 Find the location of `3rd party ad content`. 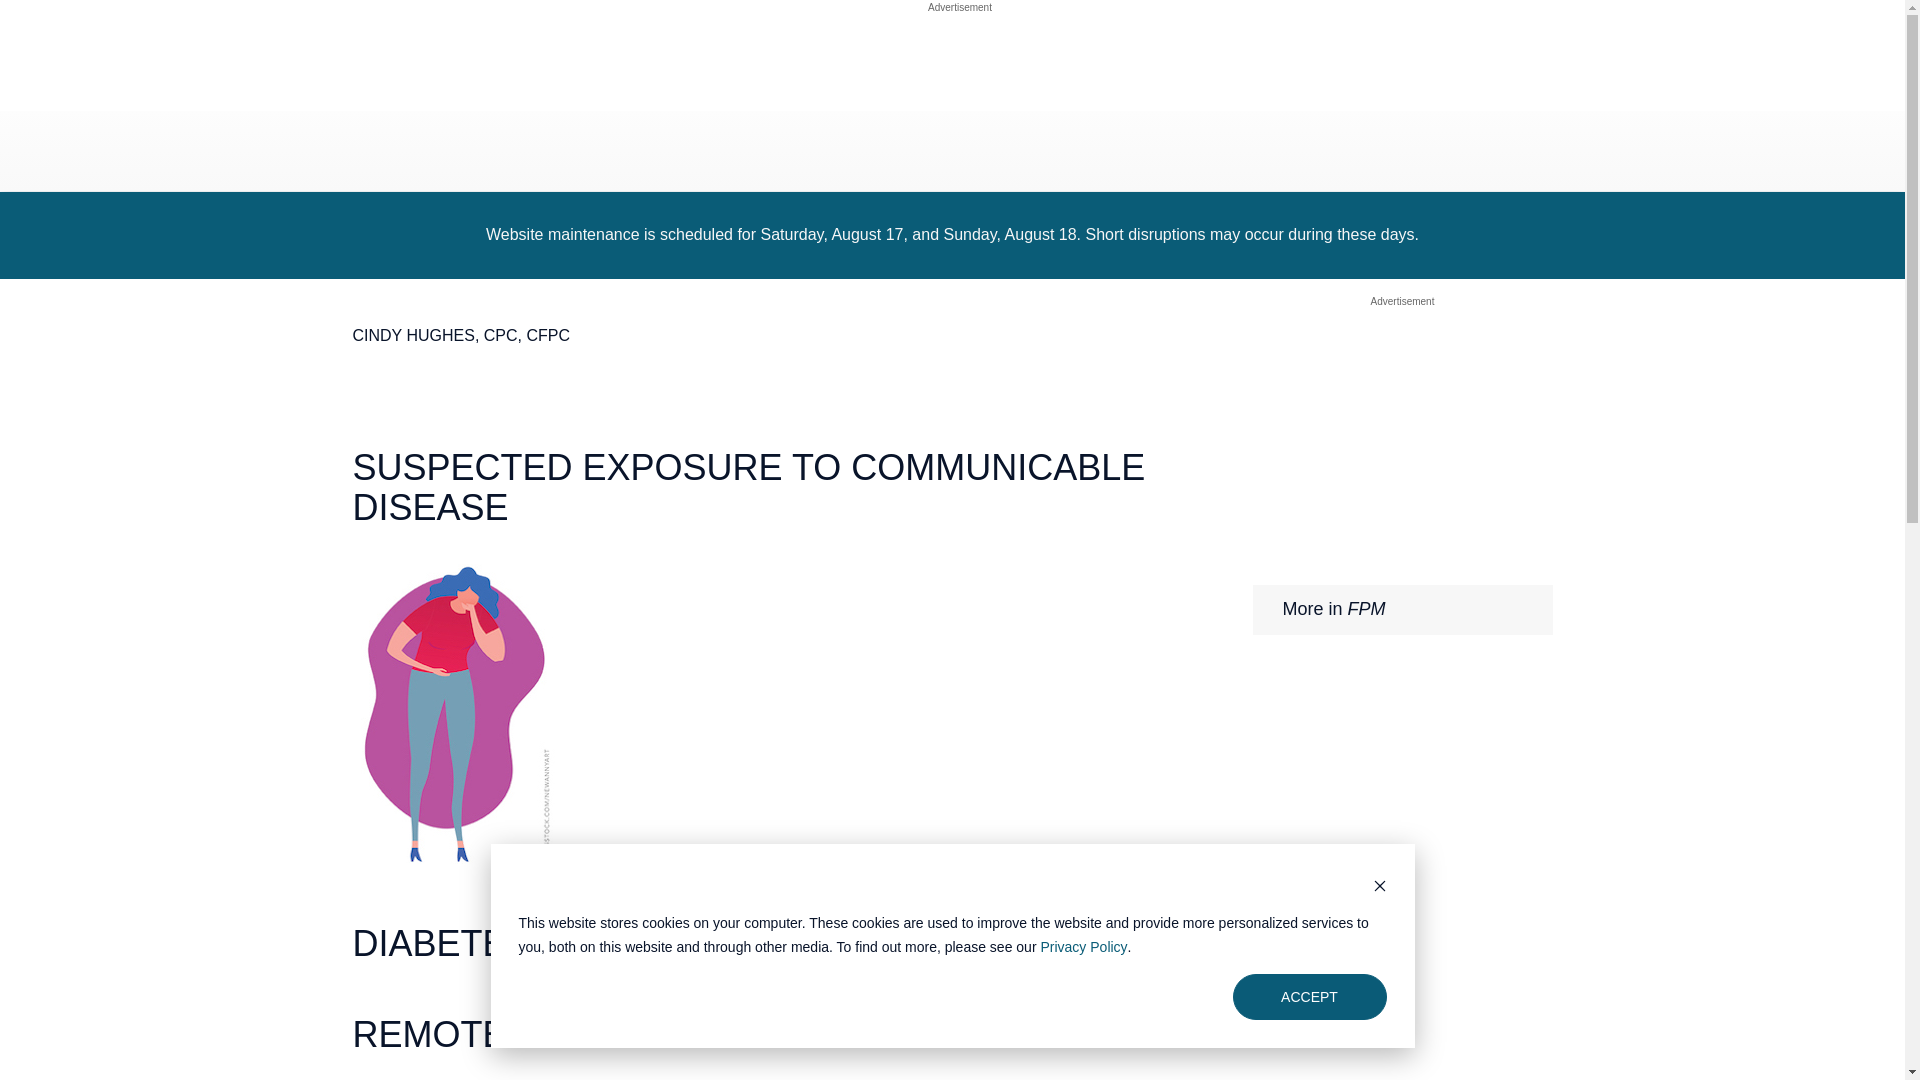

3rd party ad content is located at coordinates (960, 66).